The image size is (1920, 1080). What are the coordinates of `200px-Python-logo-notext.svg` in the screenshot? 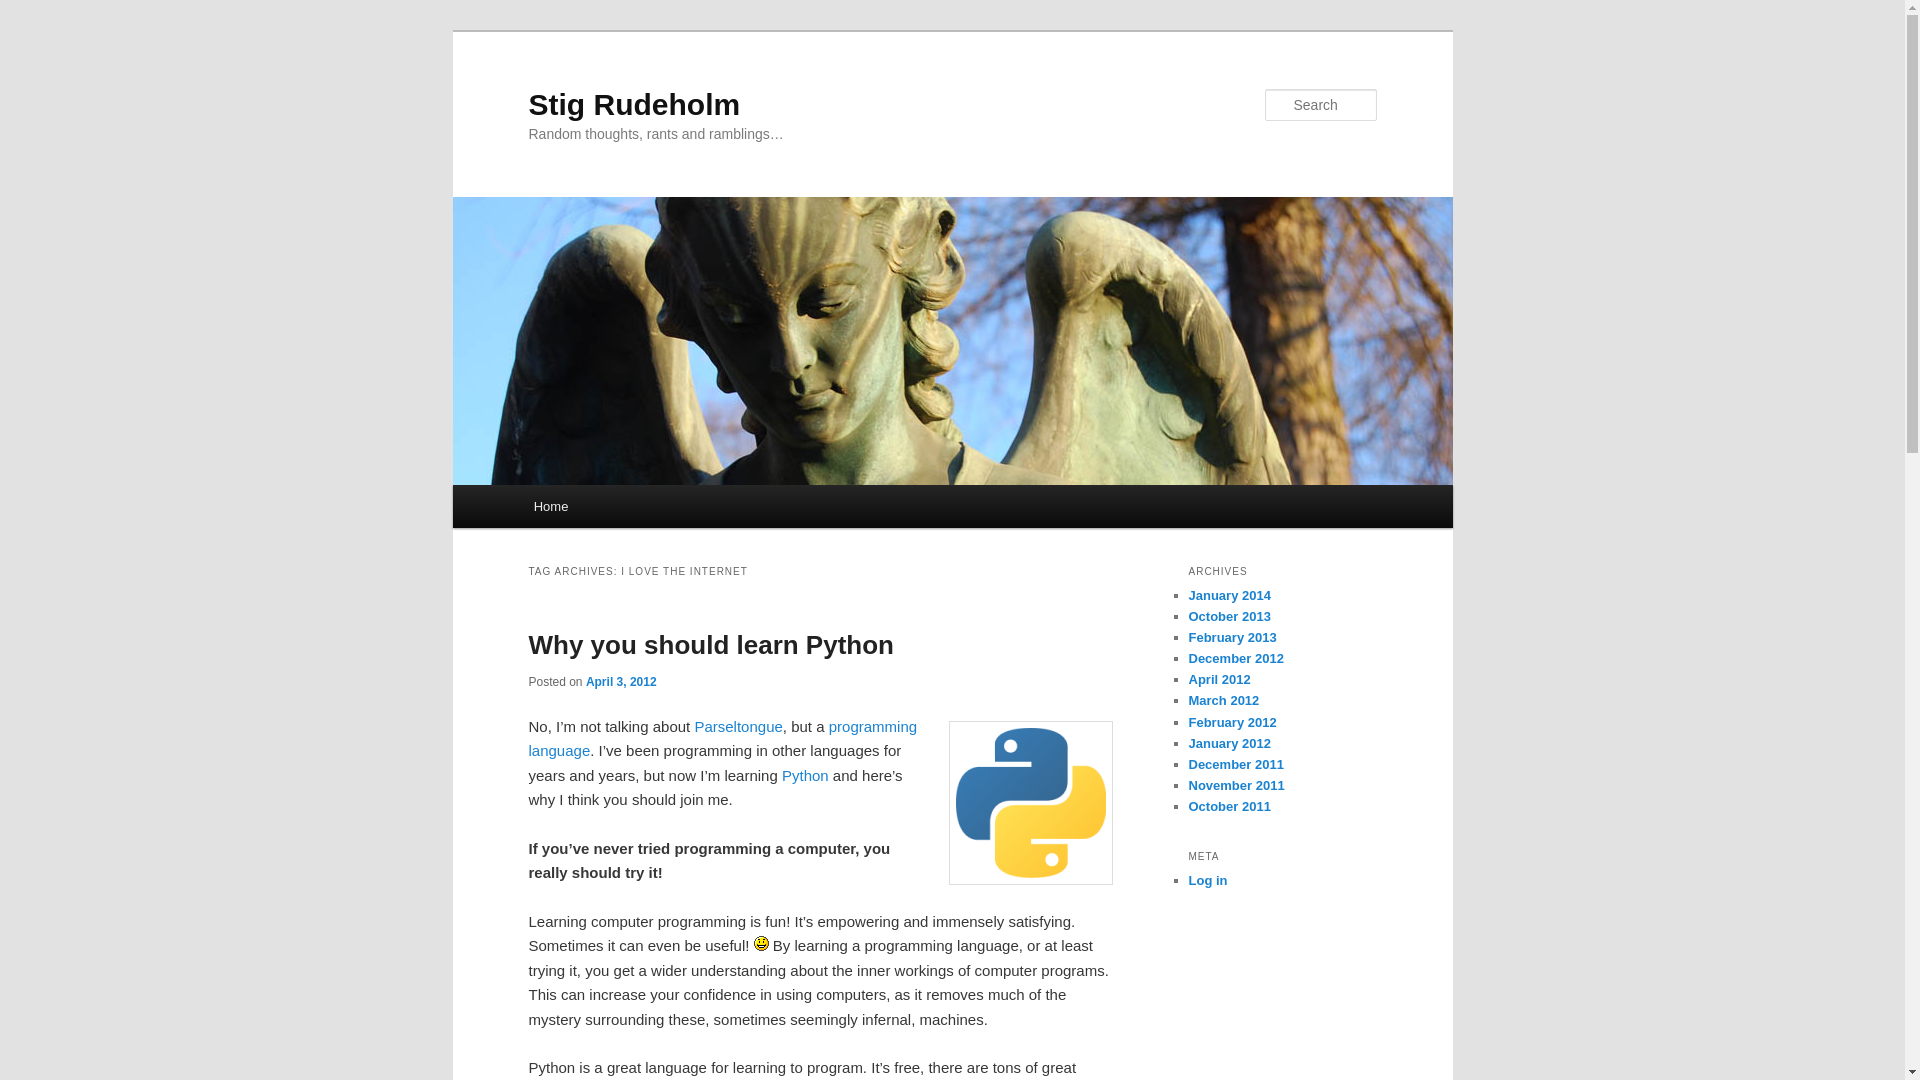 It's located at (1030, 802).